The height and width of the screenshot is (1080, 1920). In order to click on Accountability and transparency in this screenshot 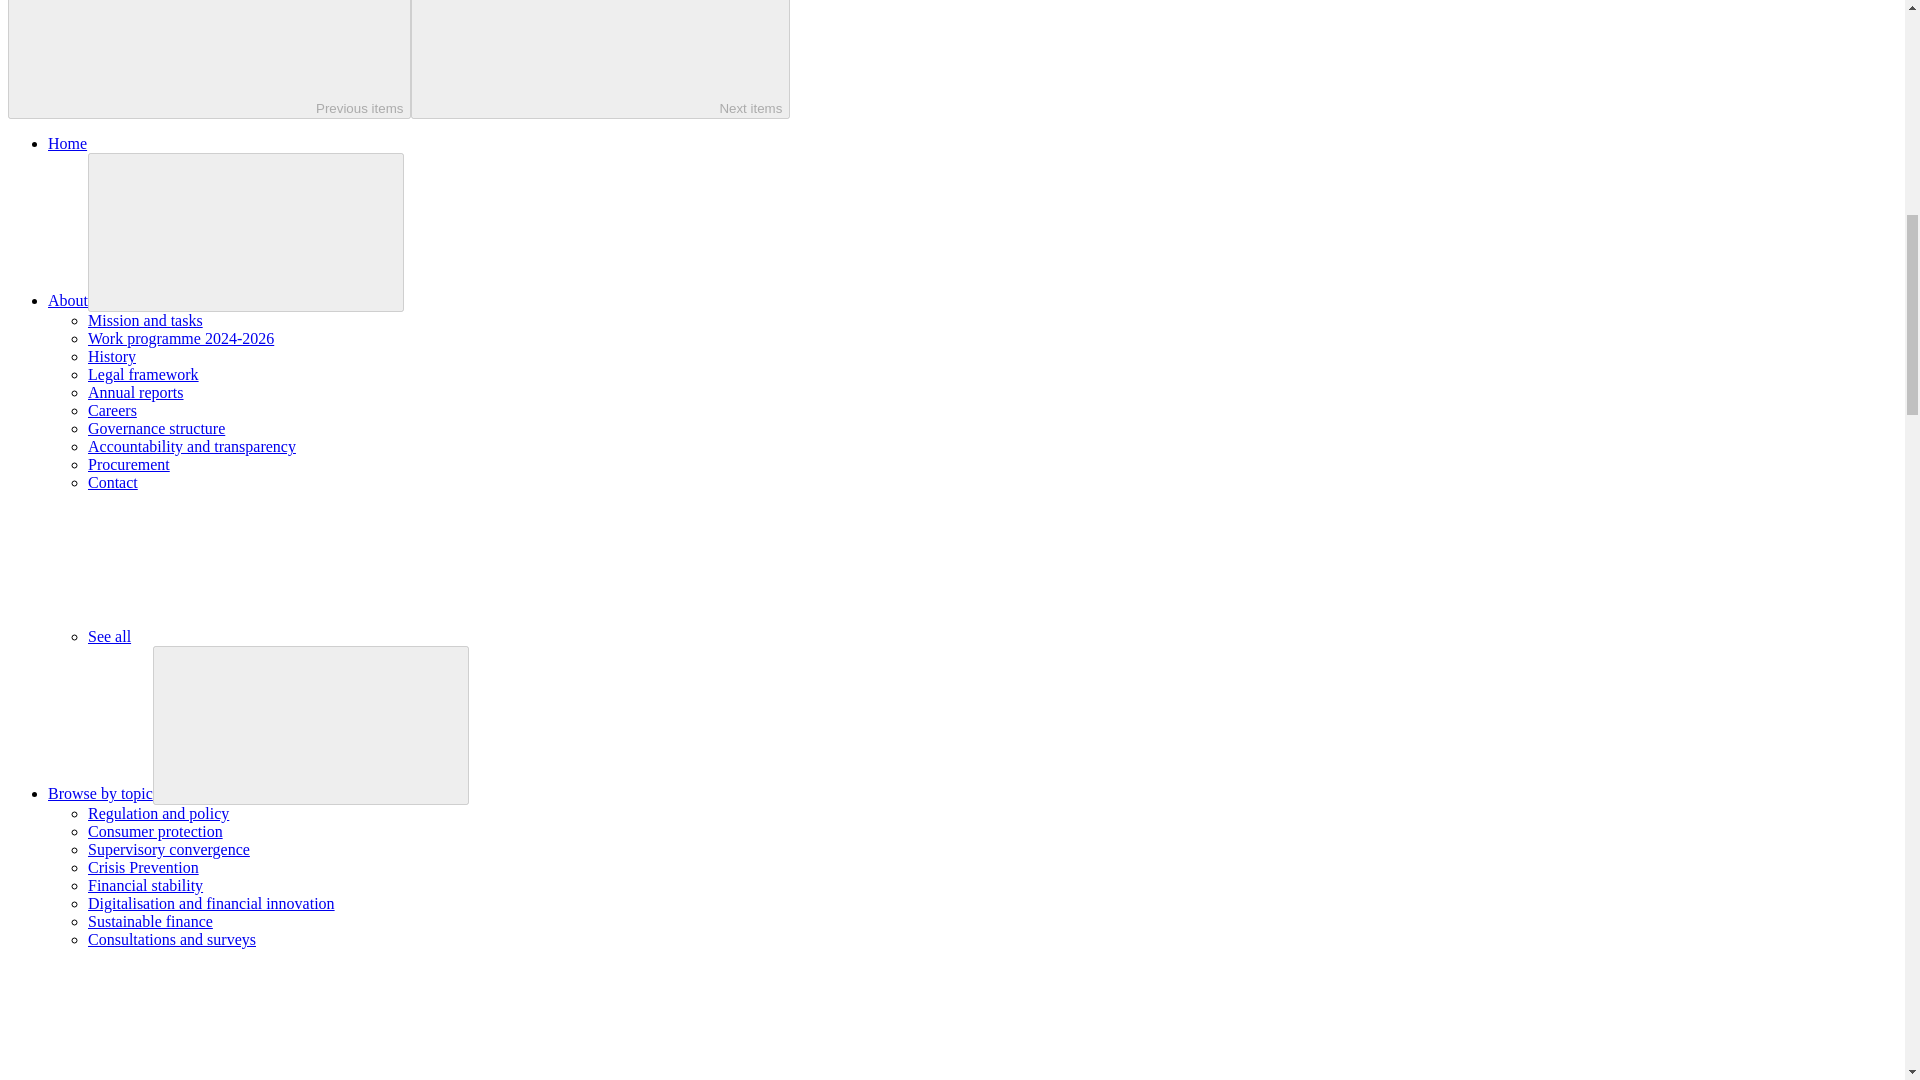, I will do `click(192, 446)`.